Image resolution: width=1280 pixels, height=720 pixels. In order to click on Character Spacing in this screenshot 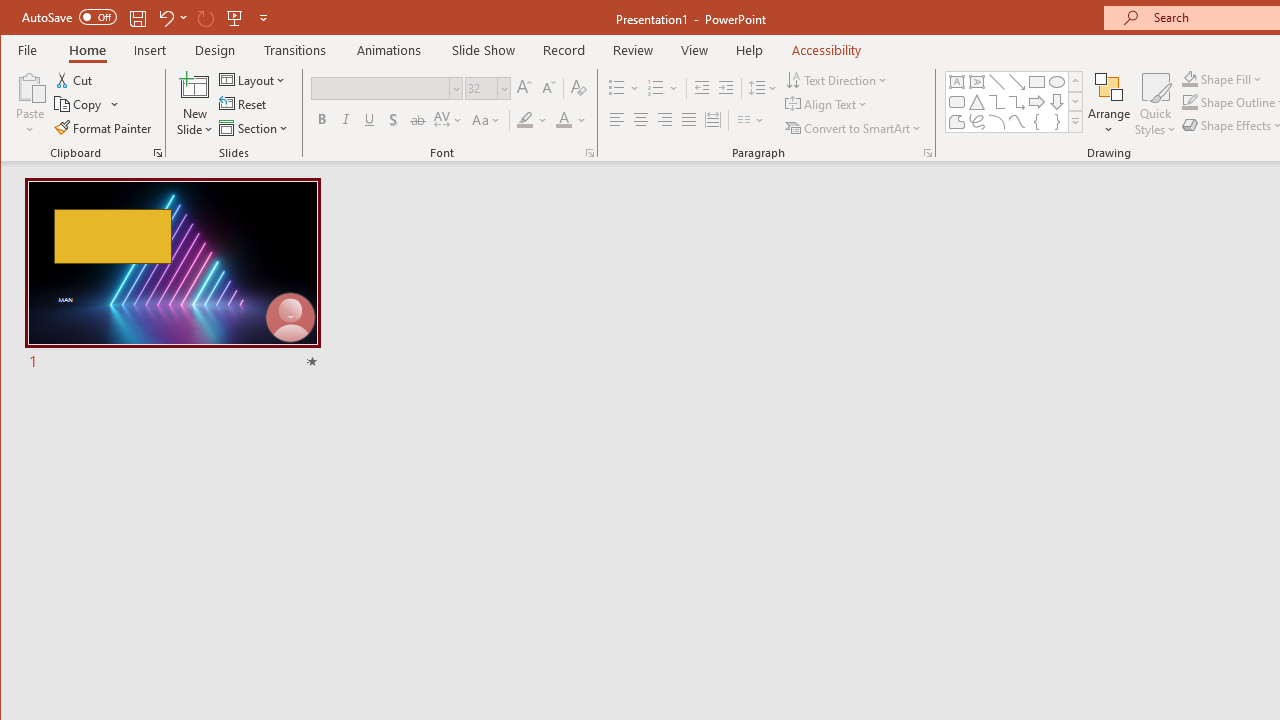, I will do `click(449, 120)`.